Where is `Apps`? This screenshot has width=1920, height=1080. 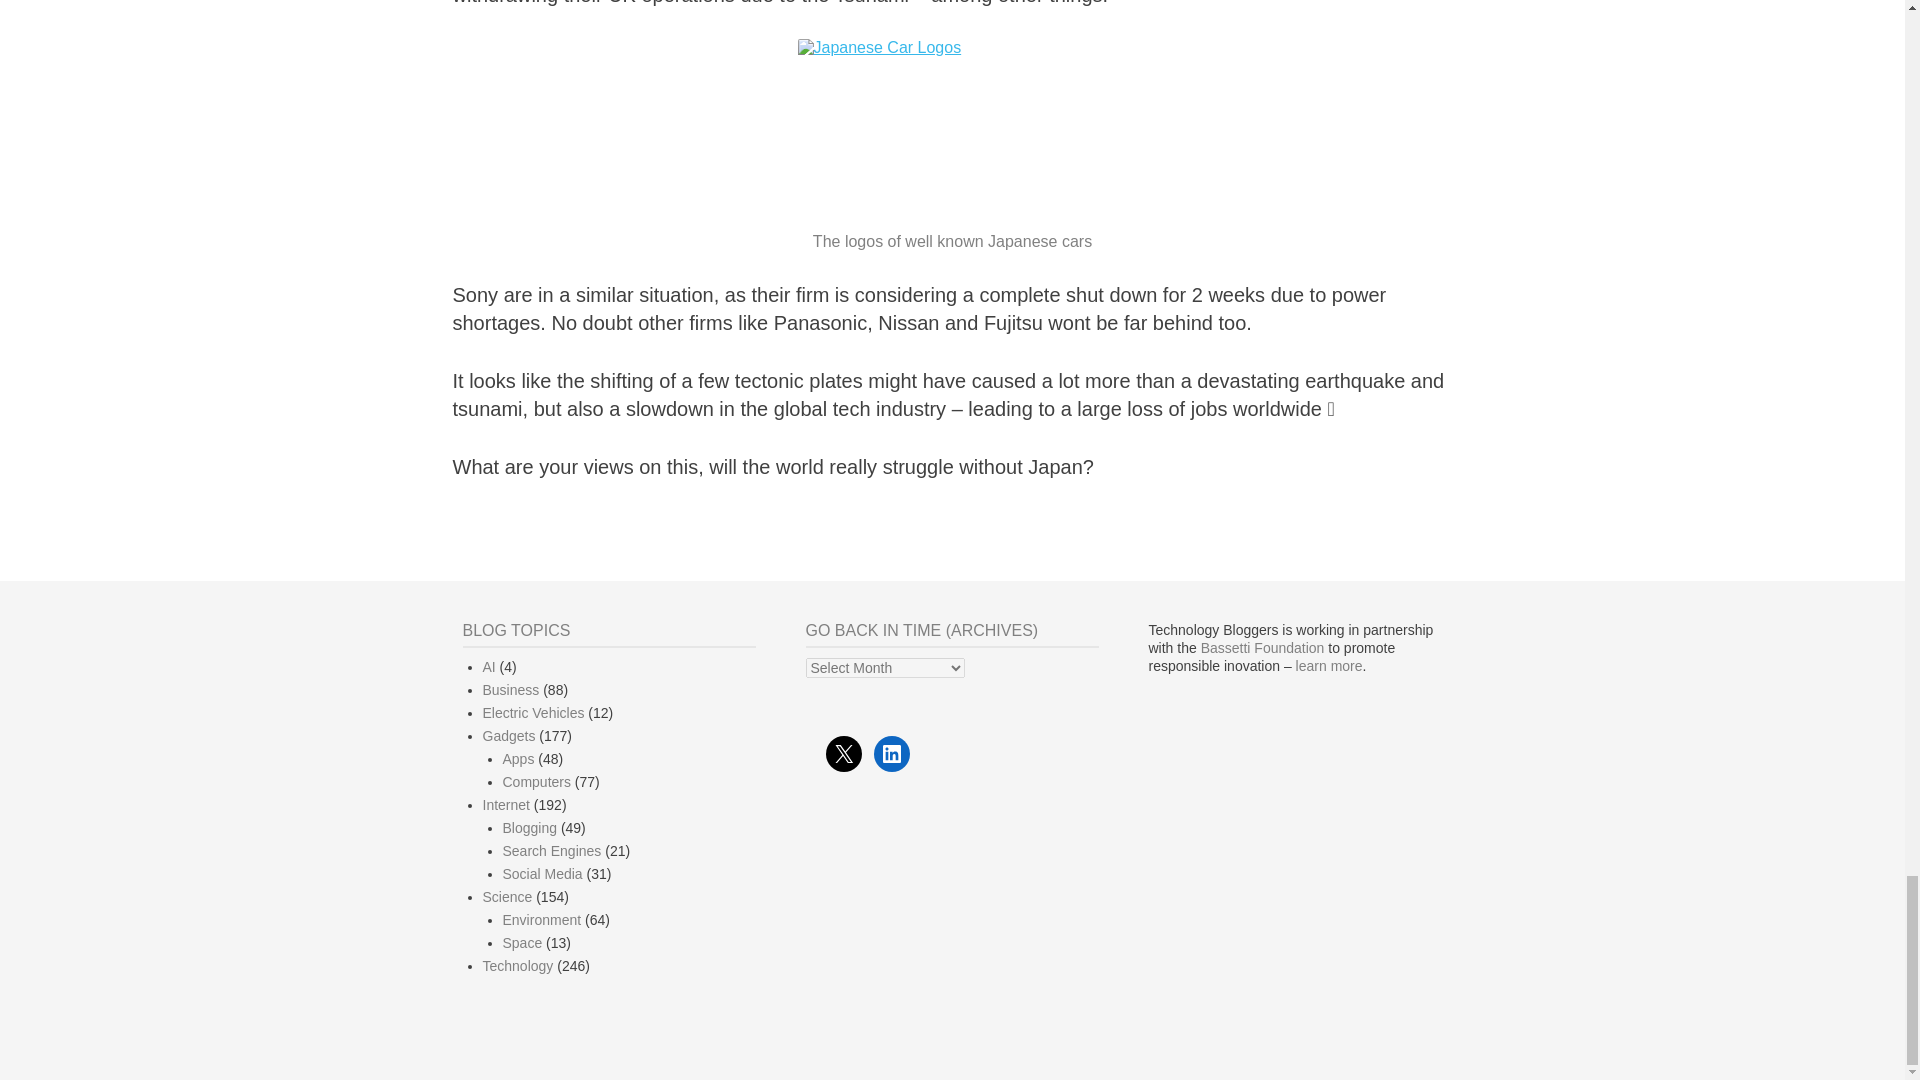 Apps is located at coordinates (517, 758).